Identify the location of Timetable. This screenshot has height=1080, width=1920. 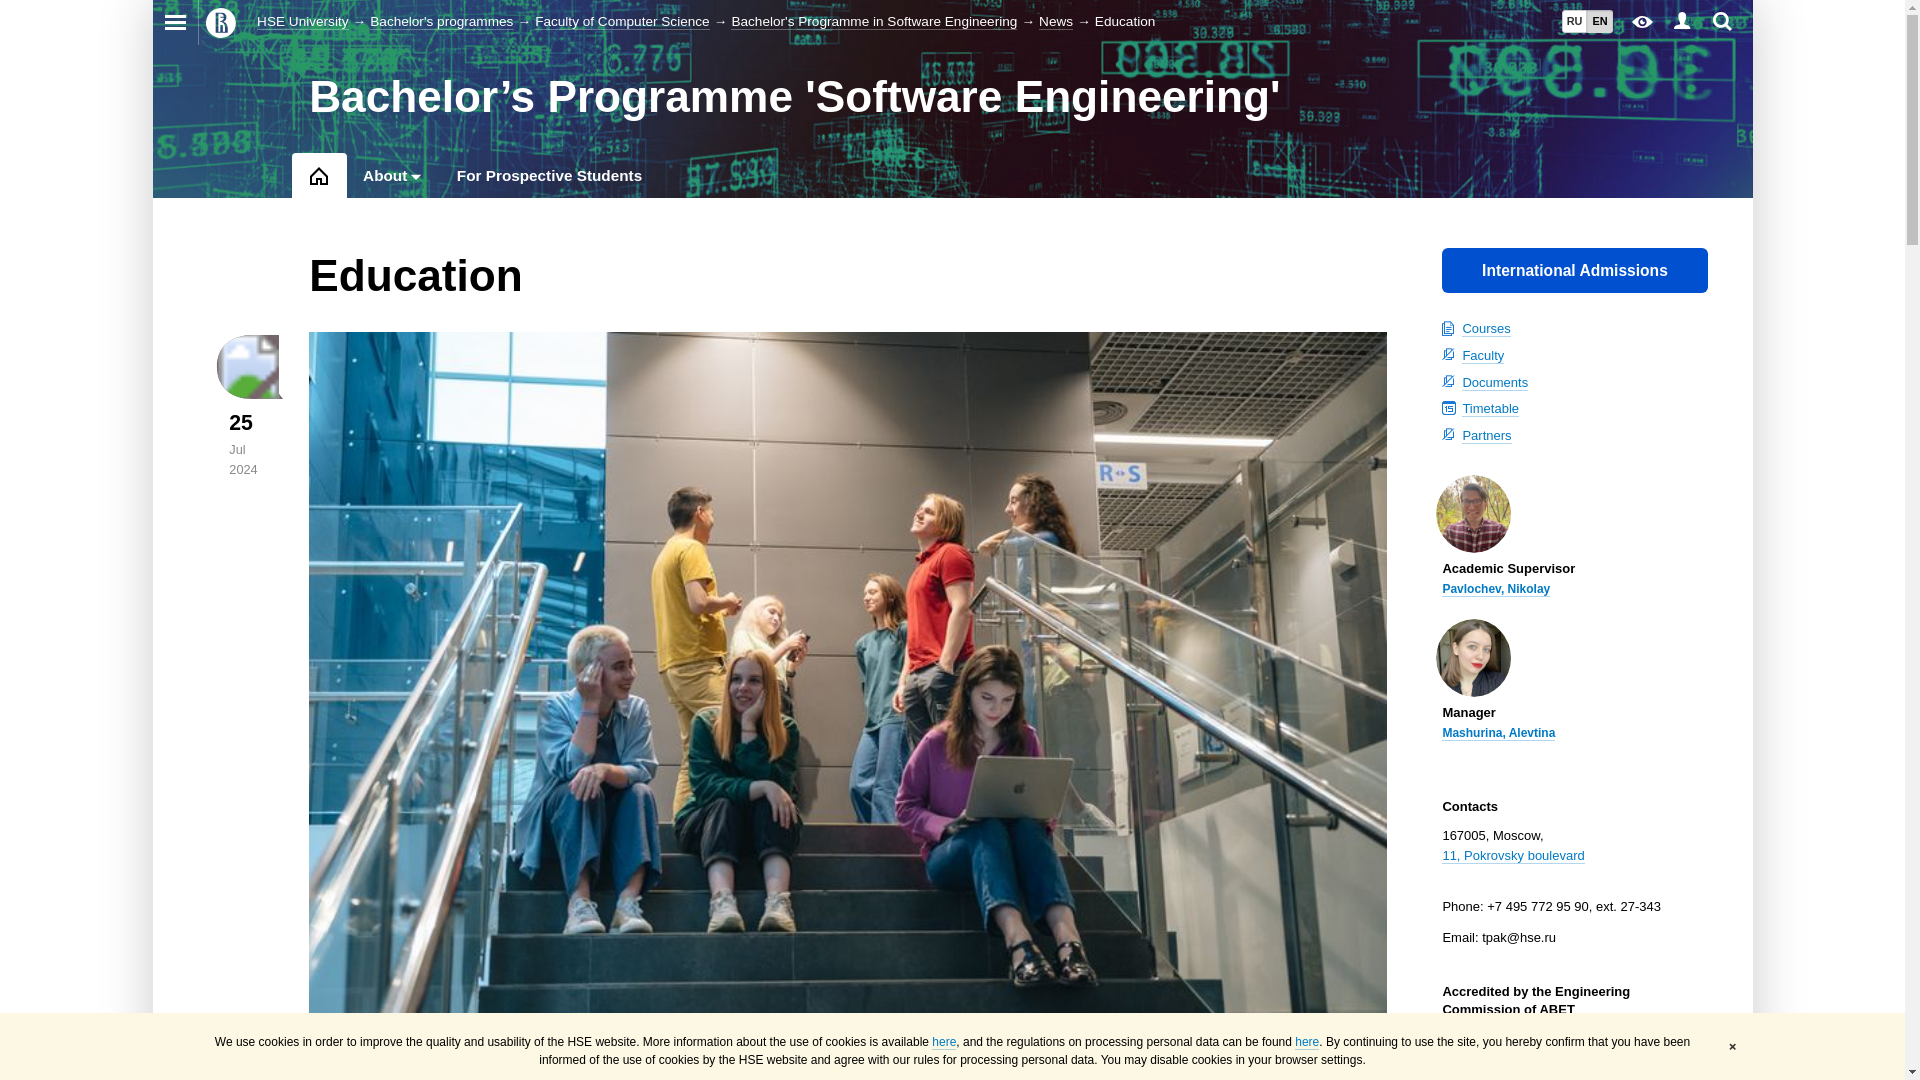
(1490, 408).